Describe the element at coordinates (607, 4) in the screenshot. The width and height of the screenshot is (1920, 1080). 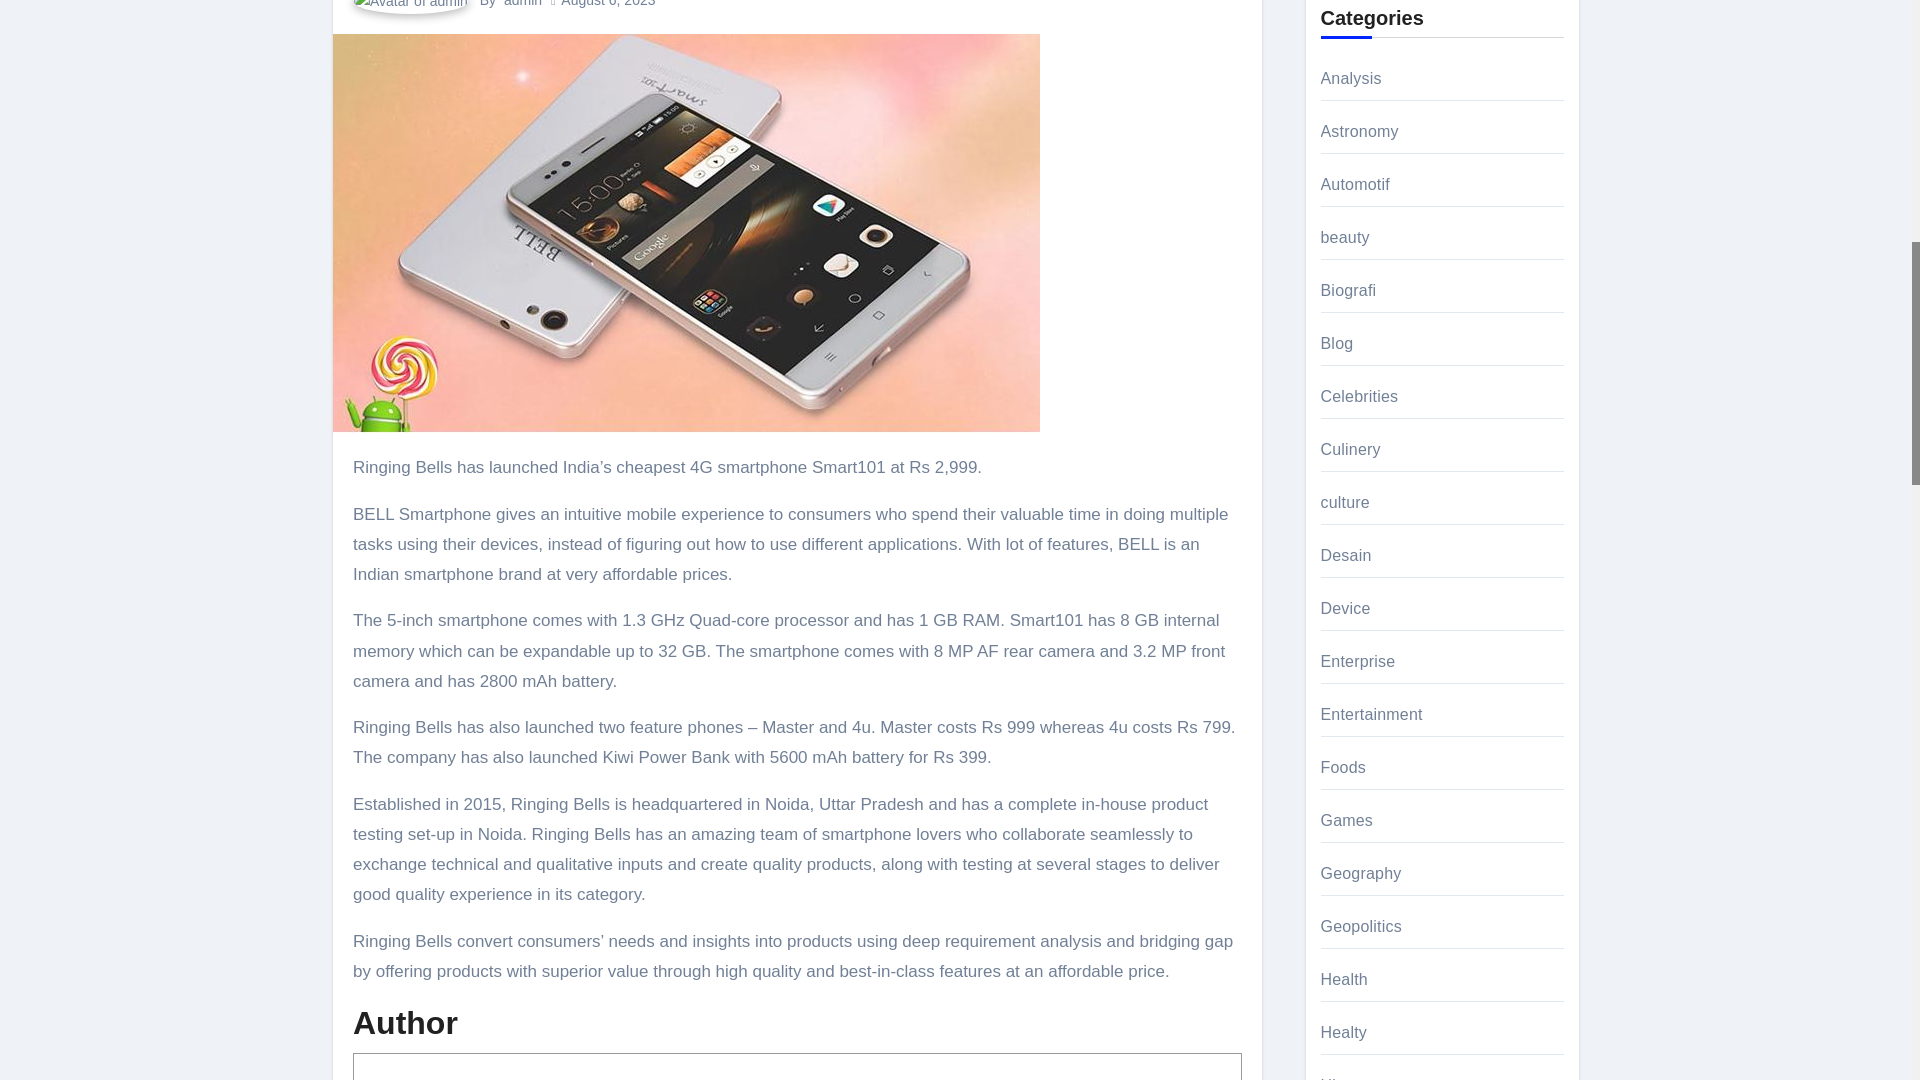
I see `August 6, 2023` at that location.